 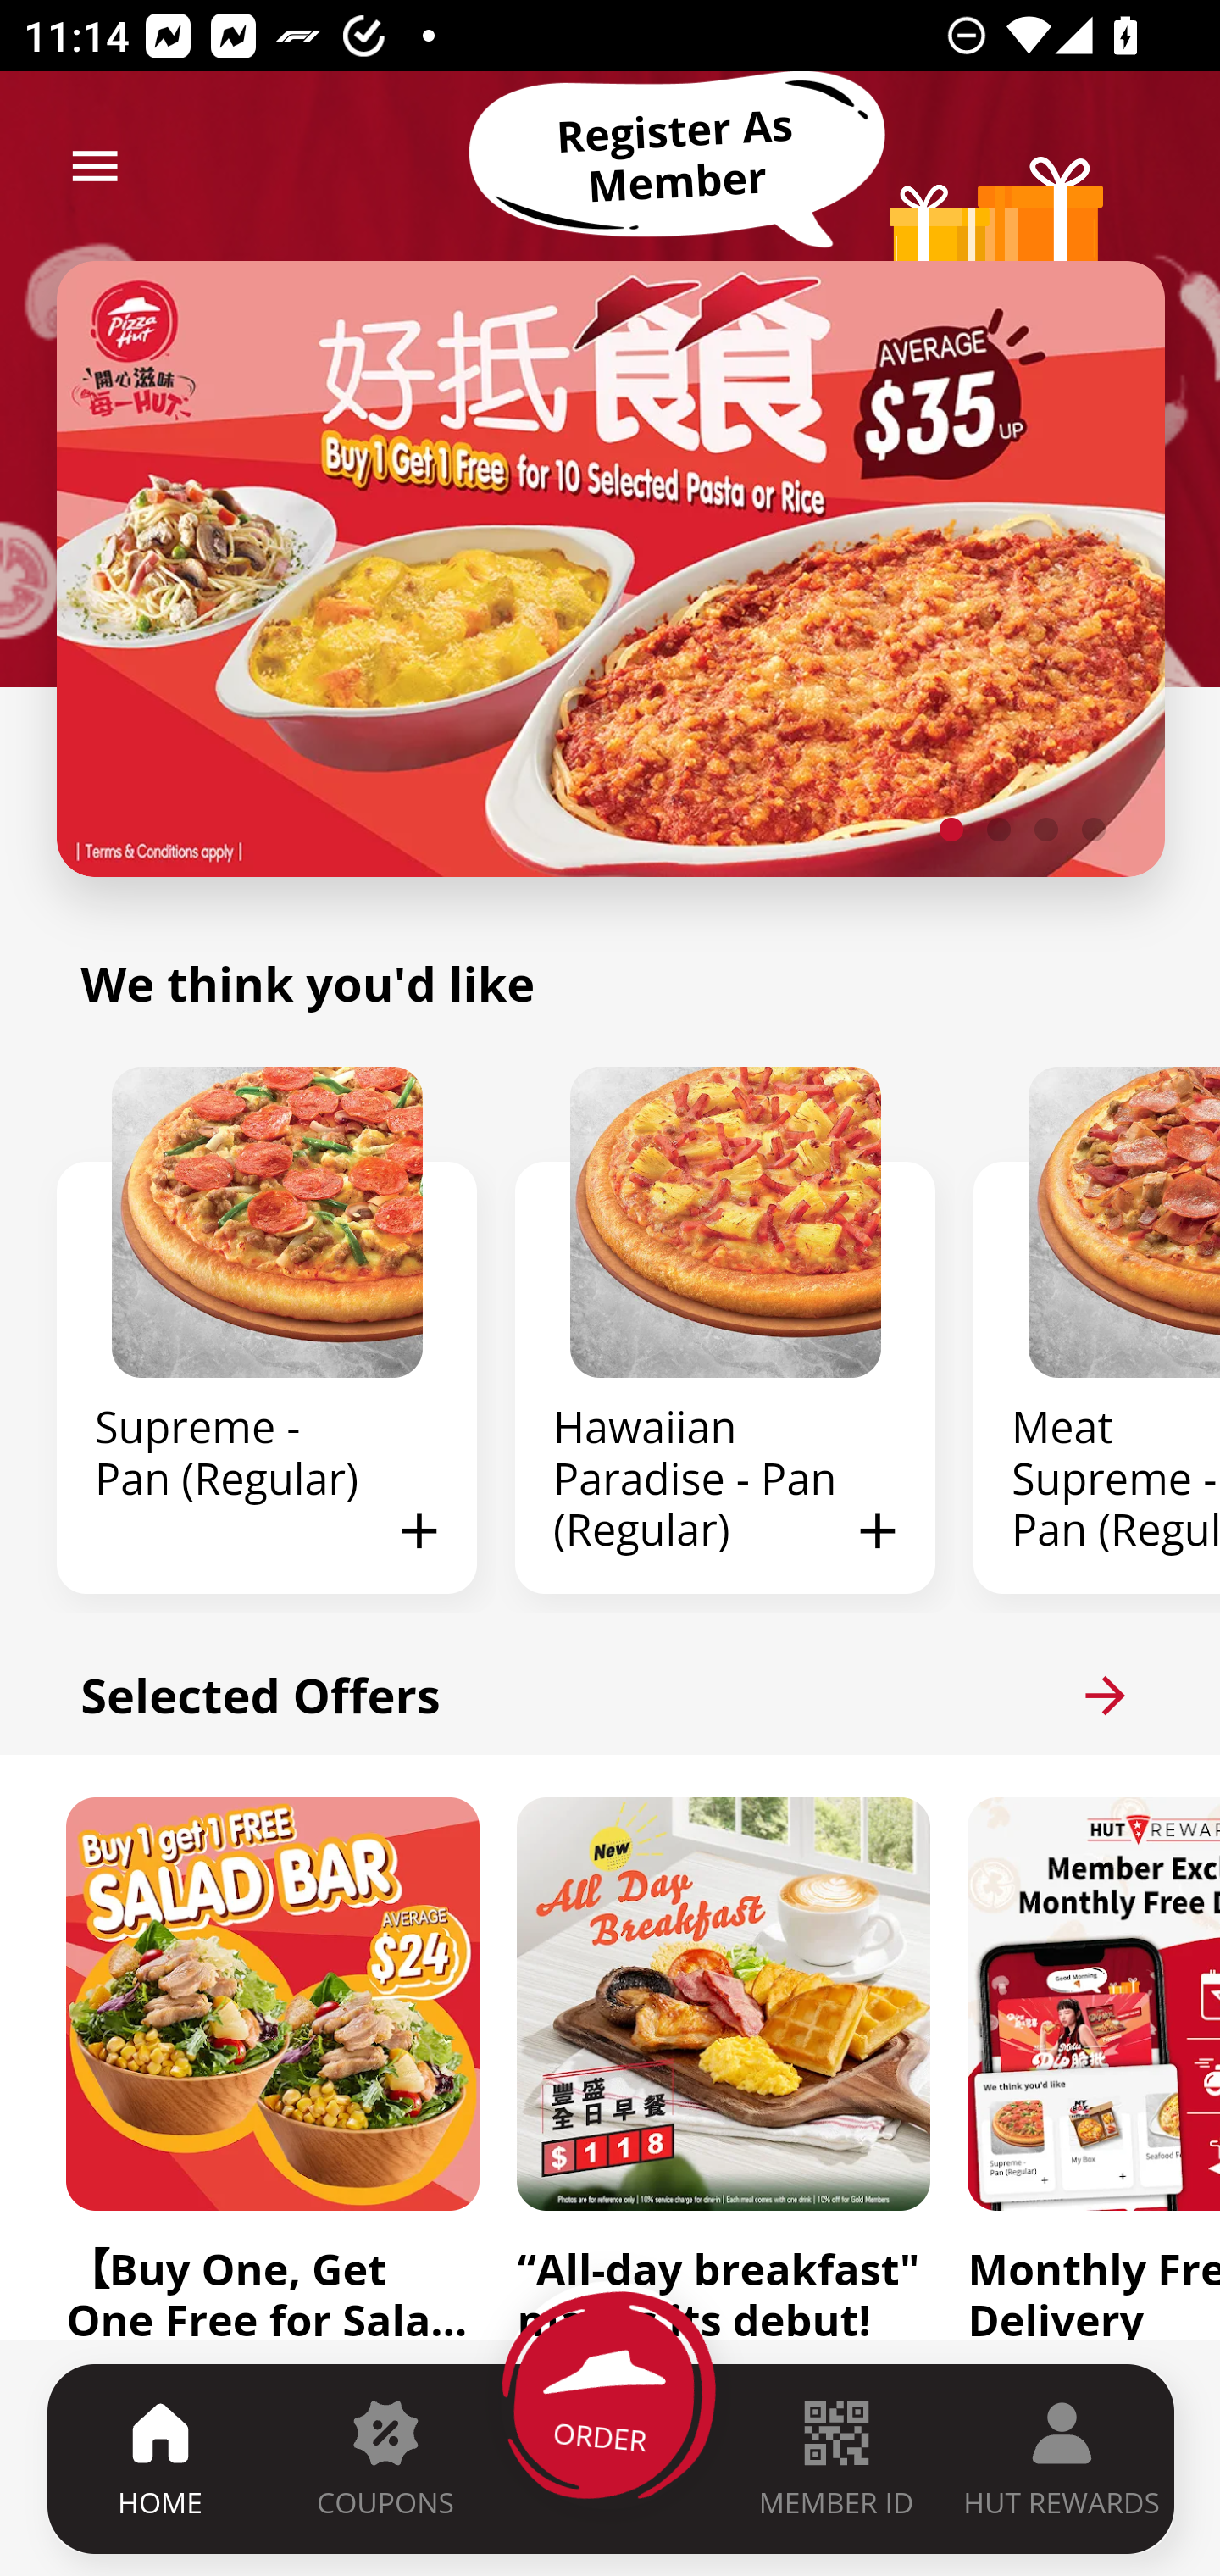 I want to click on menu, so click(x=95, y=166).